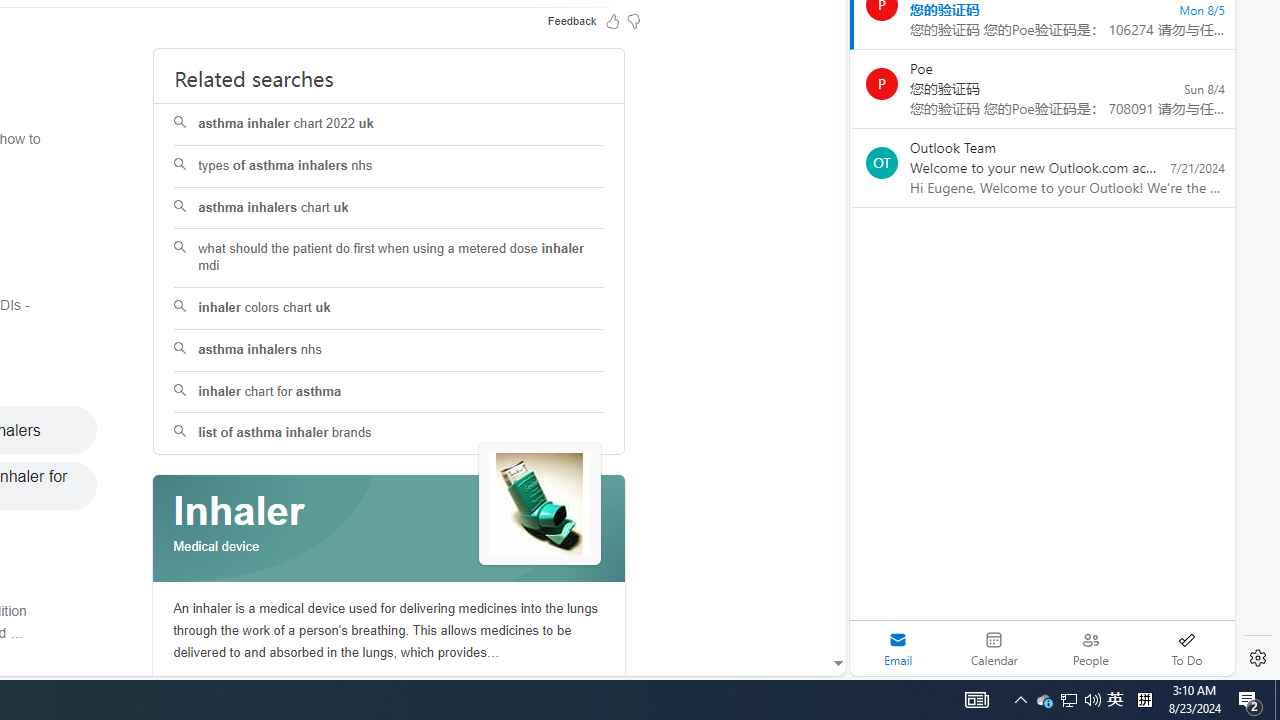  Describe the element at coordinates (540, 505) in the screenshot. I see `See more images of Inhaler` at that location.